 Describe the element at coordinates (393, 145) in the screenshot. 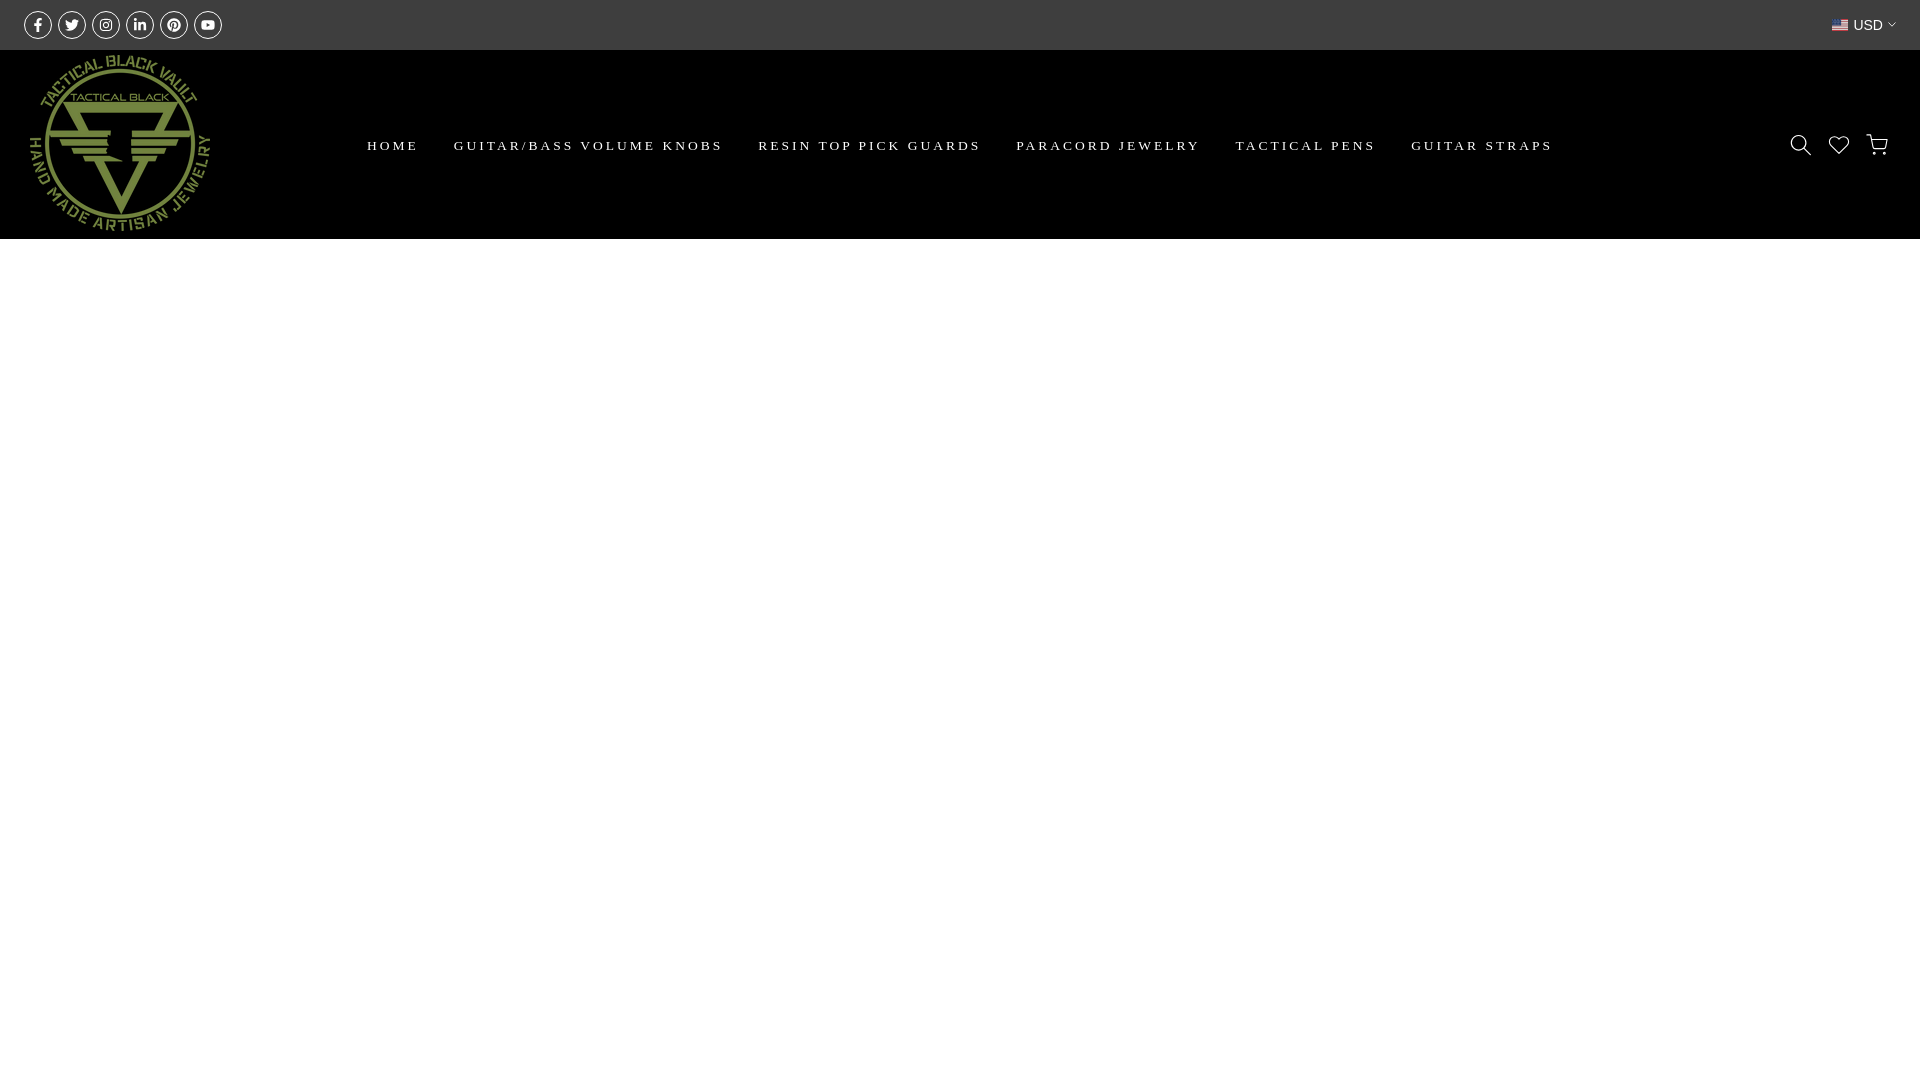

I see `HOME` at that location.